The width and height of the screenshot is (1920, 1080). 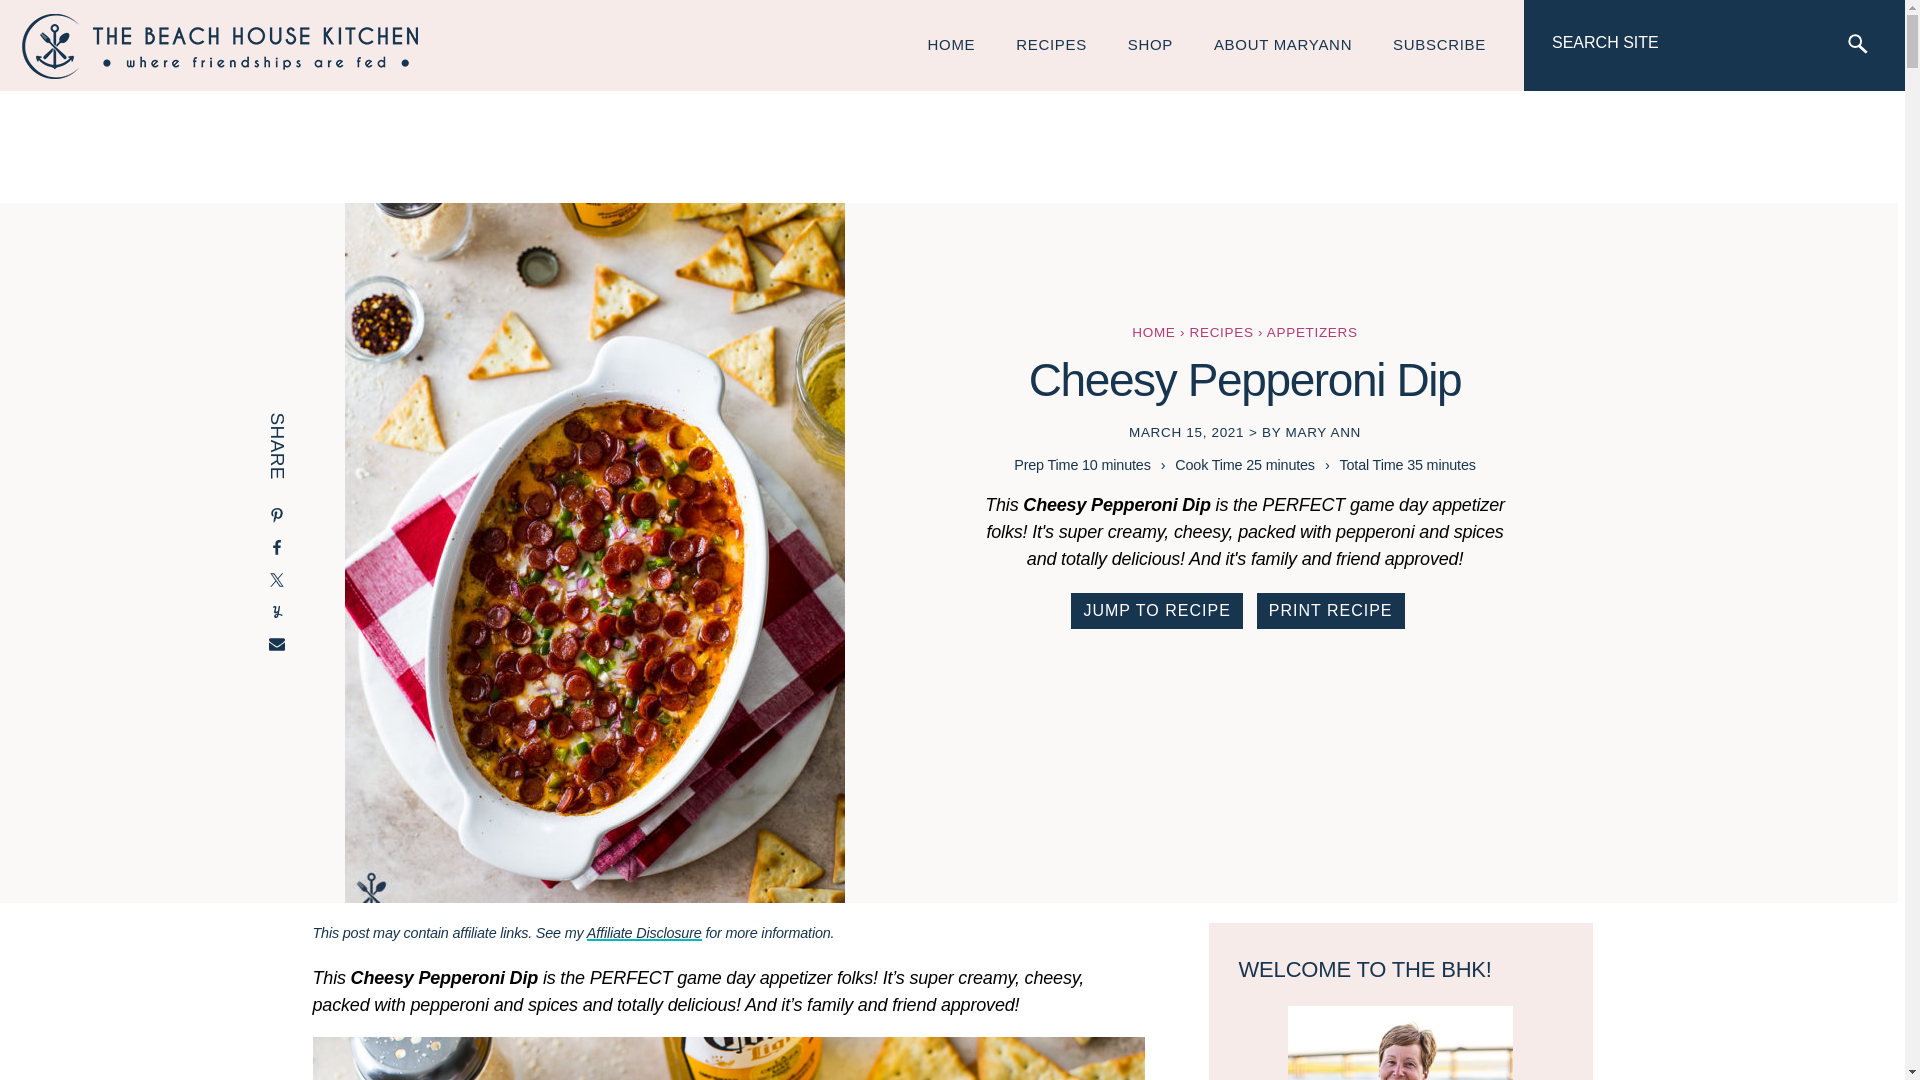 What do you see at coordinates (277, 582) in the screenshot?
I see `Share on Twitter` at bounding box center [277, 582].